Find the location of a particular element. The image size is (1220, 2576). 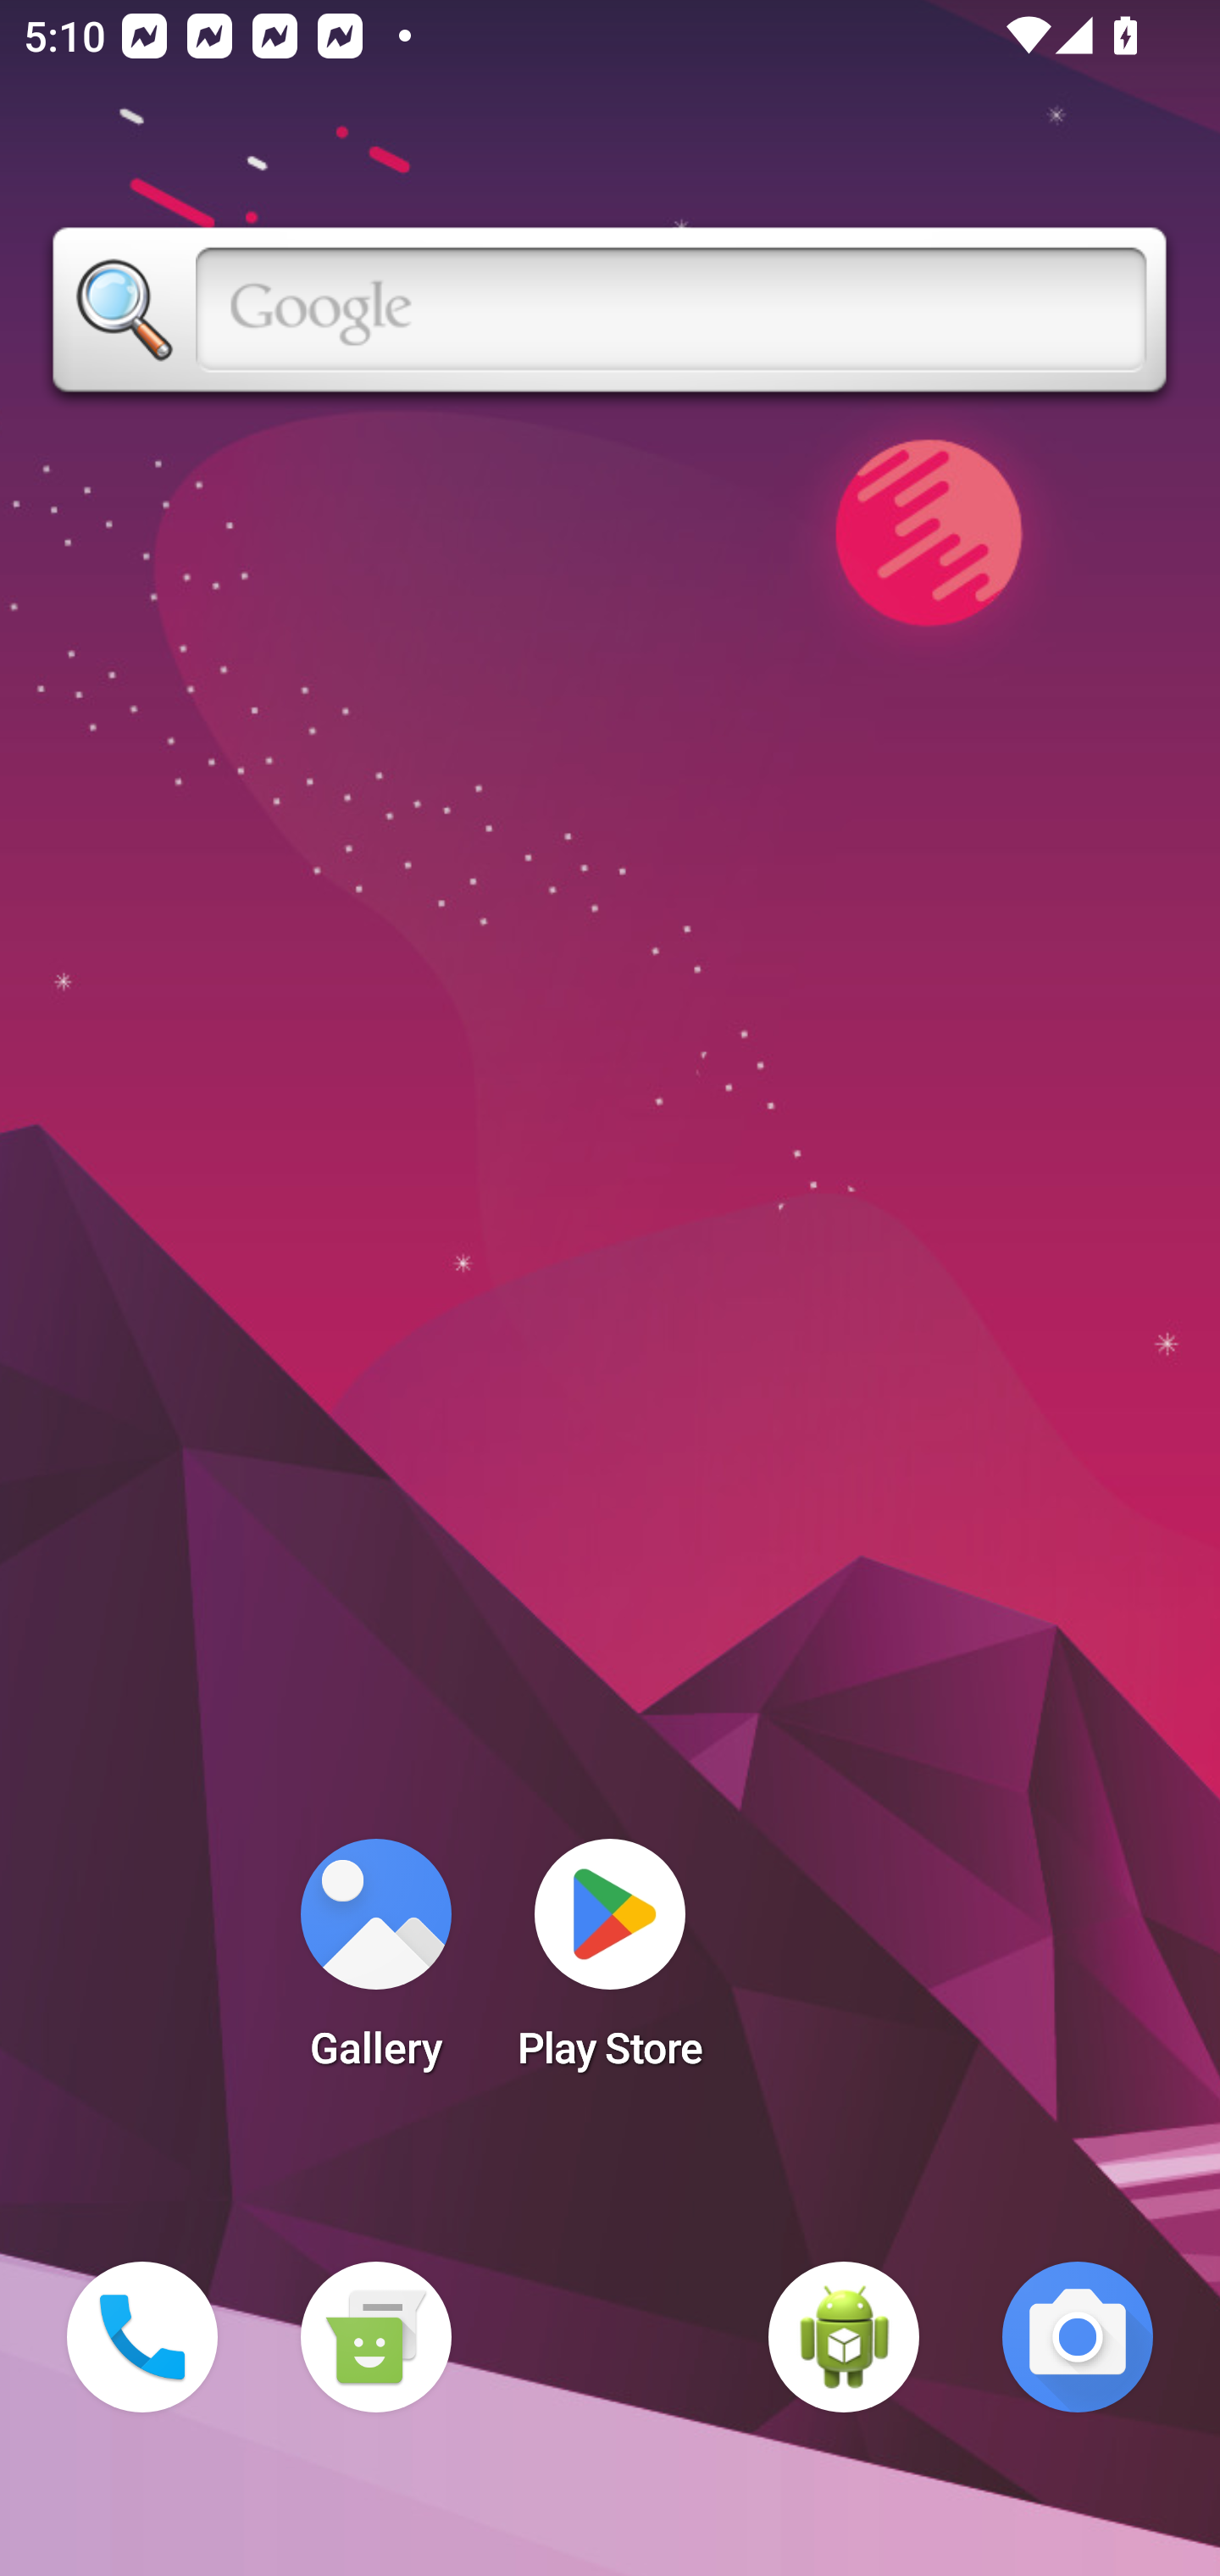

Phone is located at coordinates (142, 2337).